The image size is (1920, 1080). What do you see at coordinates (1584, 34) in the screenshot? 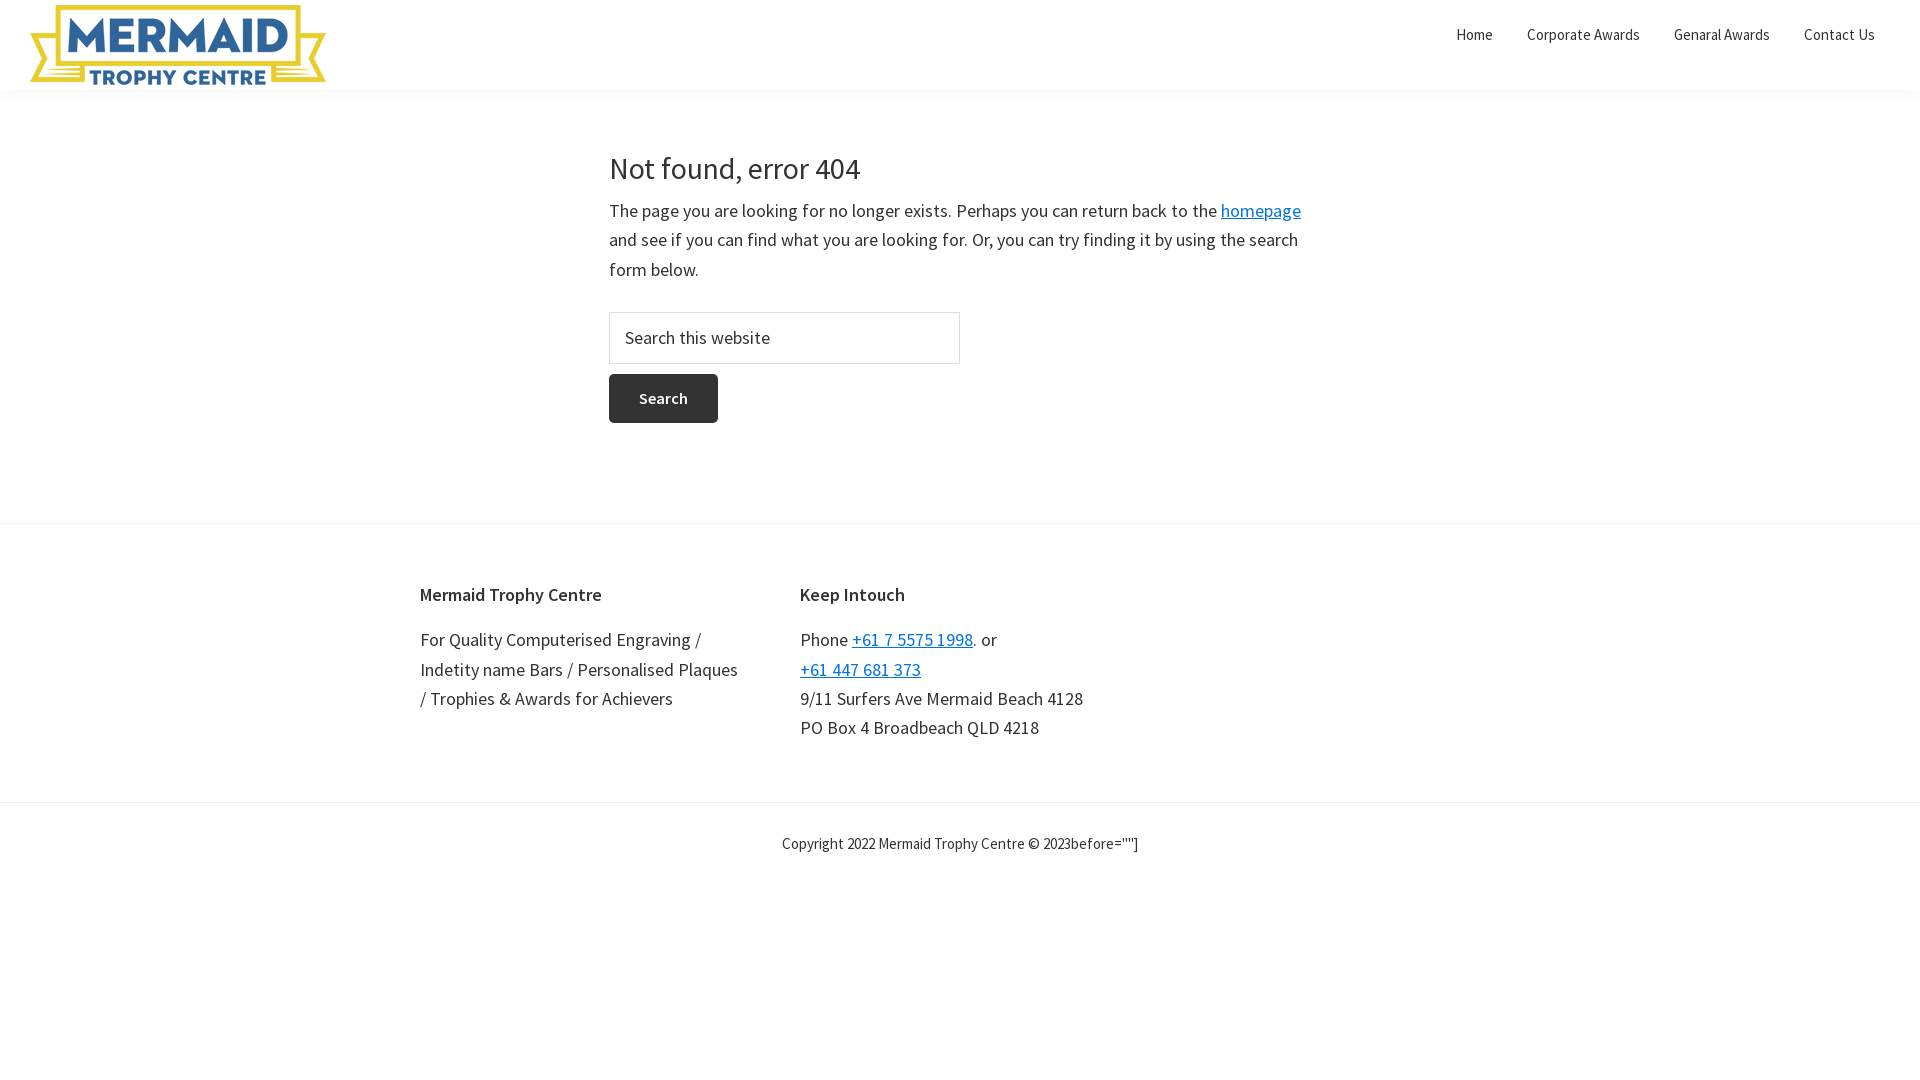
I see `Corporate Awards` at bounding box center [1584, 34].